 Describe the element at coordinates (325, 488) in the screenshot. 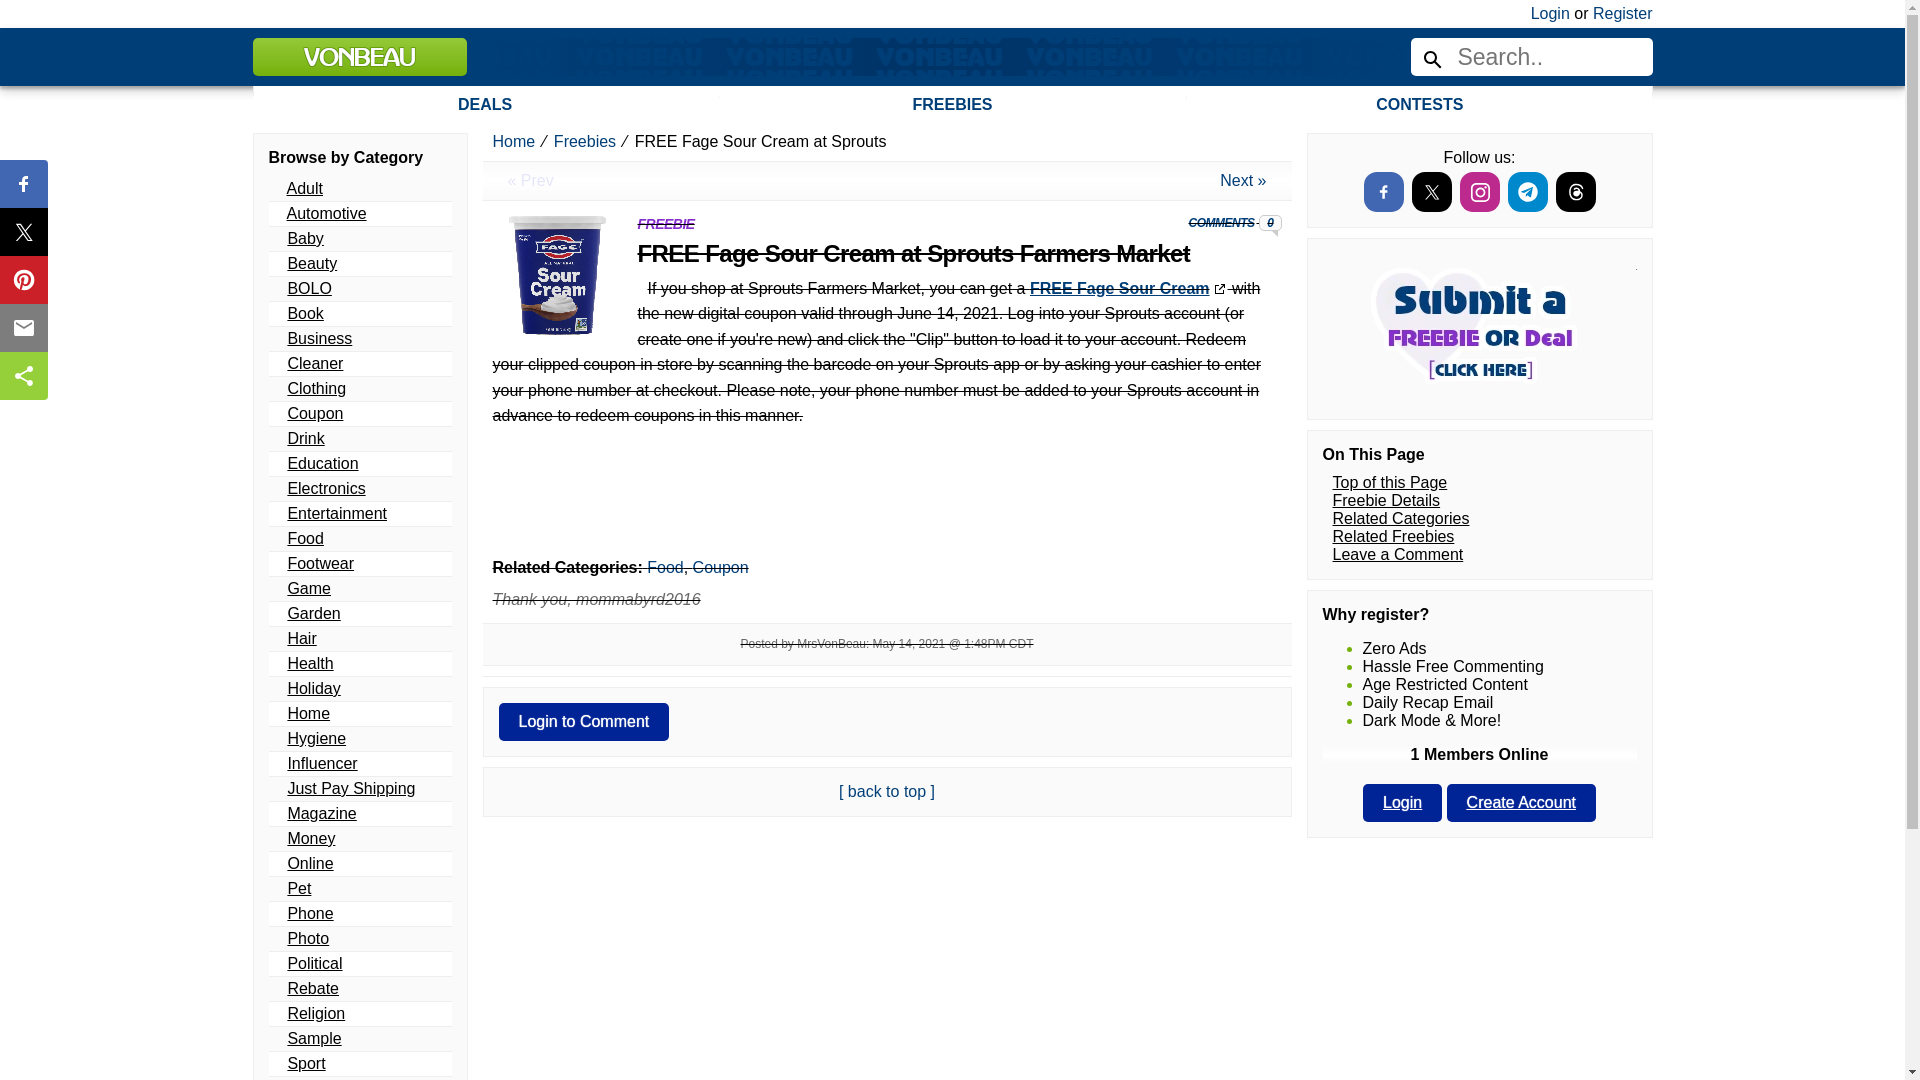

I see `Electronics` at that location.